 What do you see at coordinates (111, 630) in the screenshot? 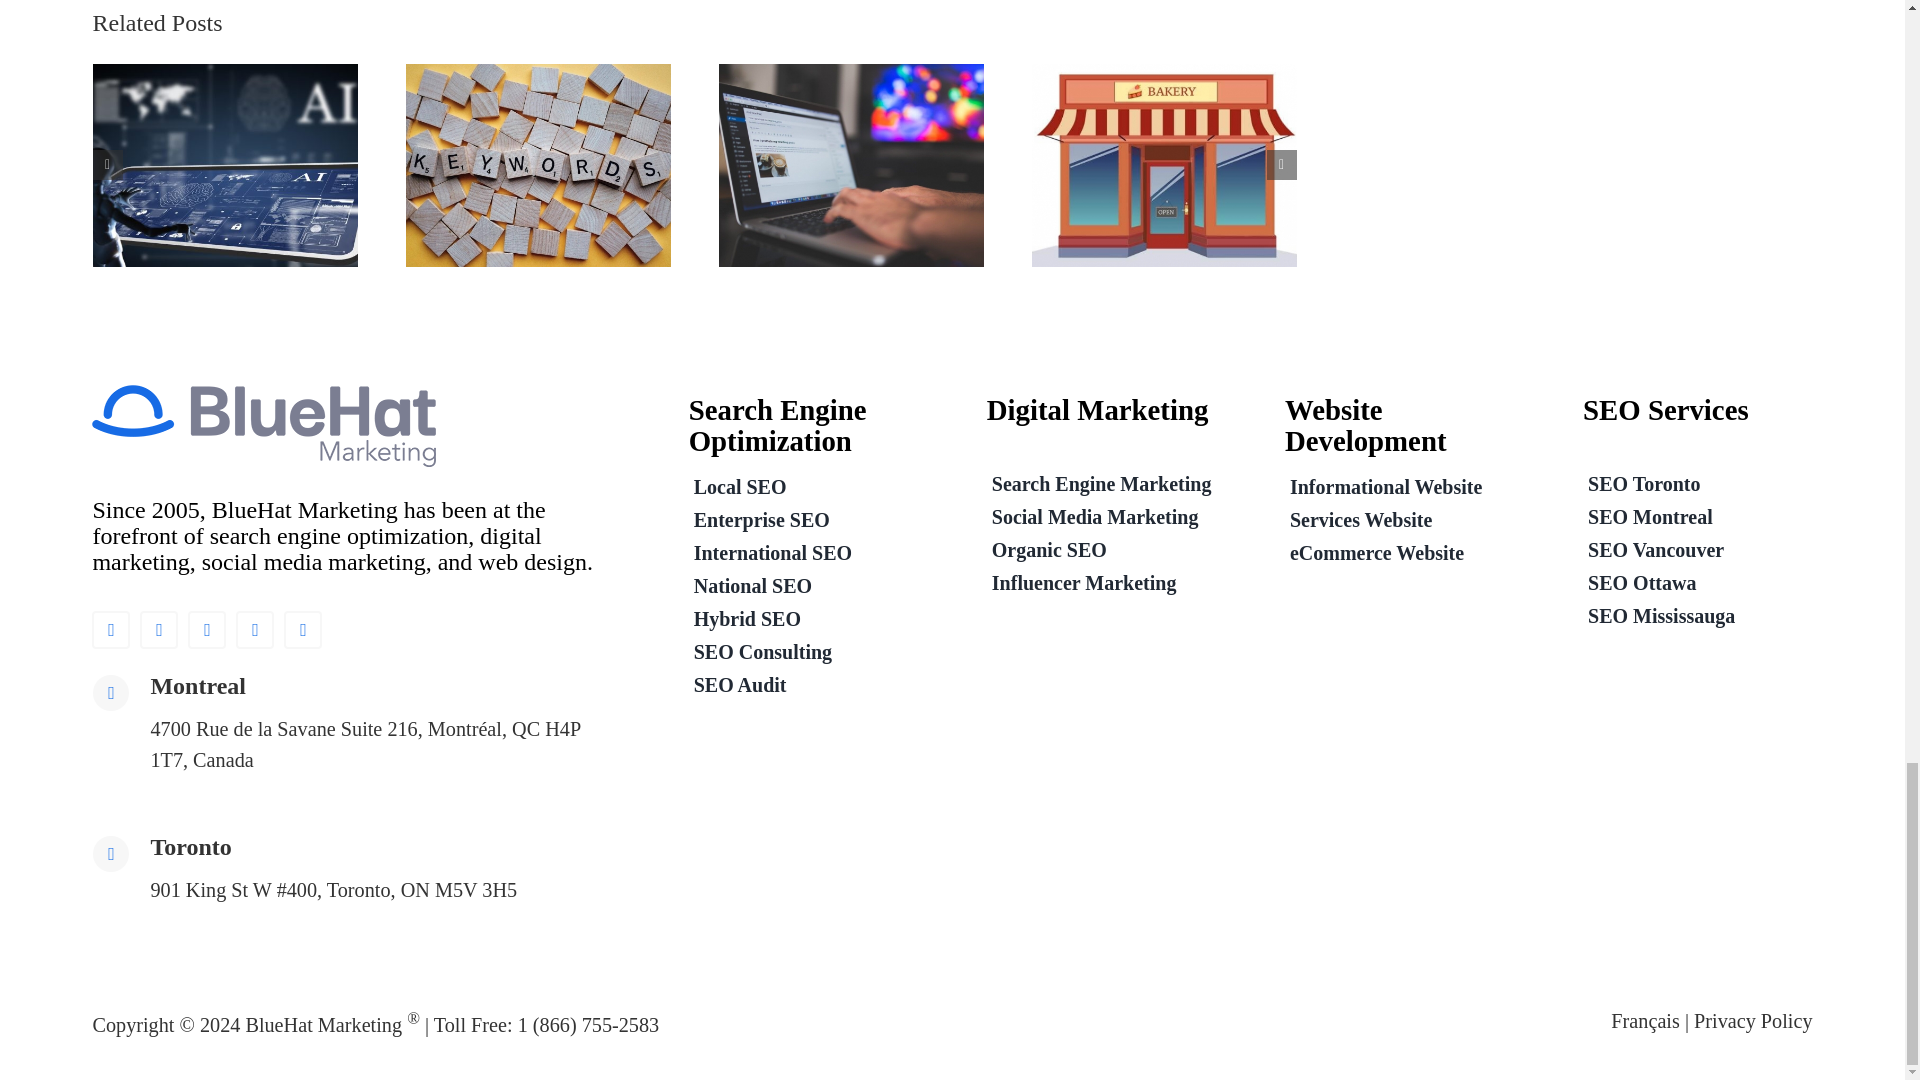
I see `Facebook` at bounding box center [111, 630].